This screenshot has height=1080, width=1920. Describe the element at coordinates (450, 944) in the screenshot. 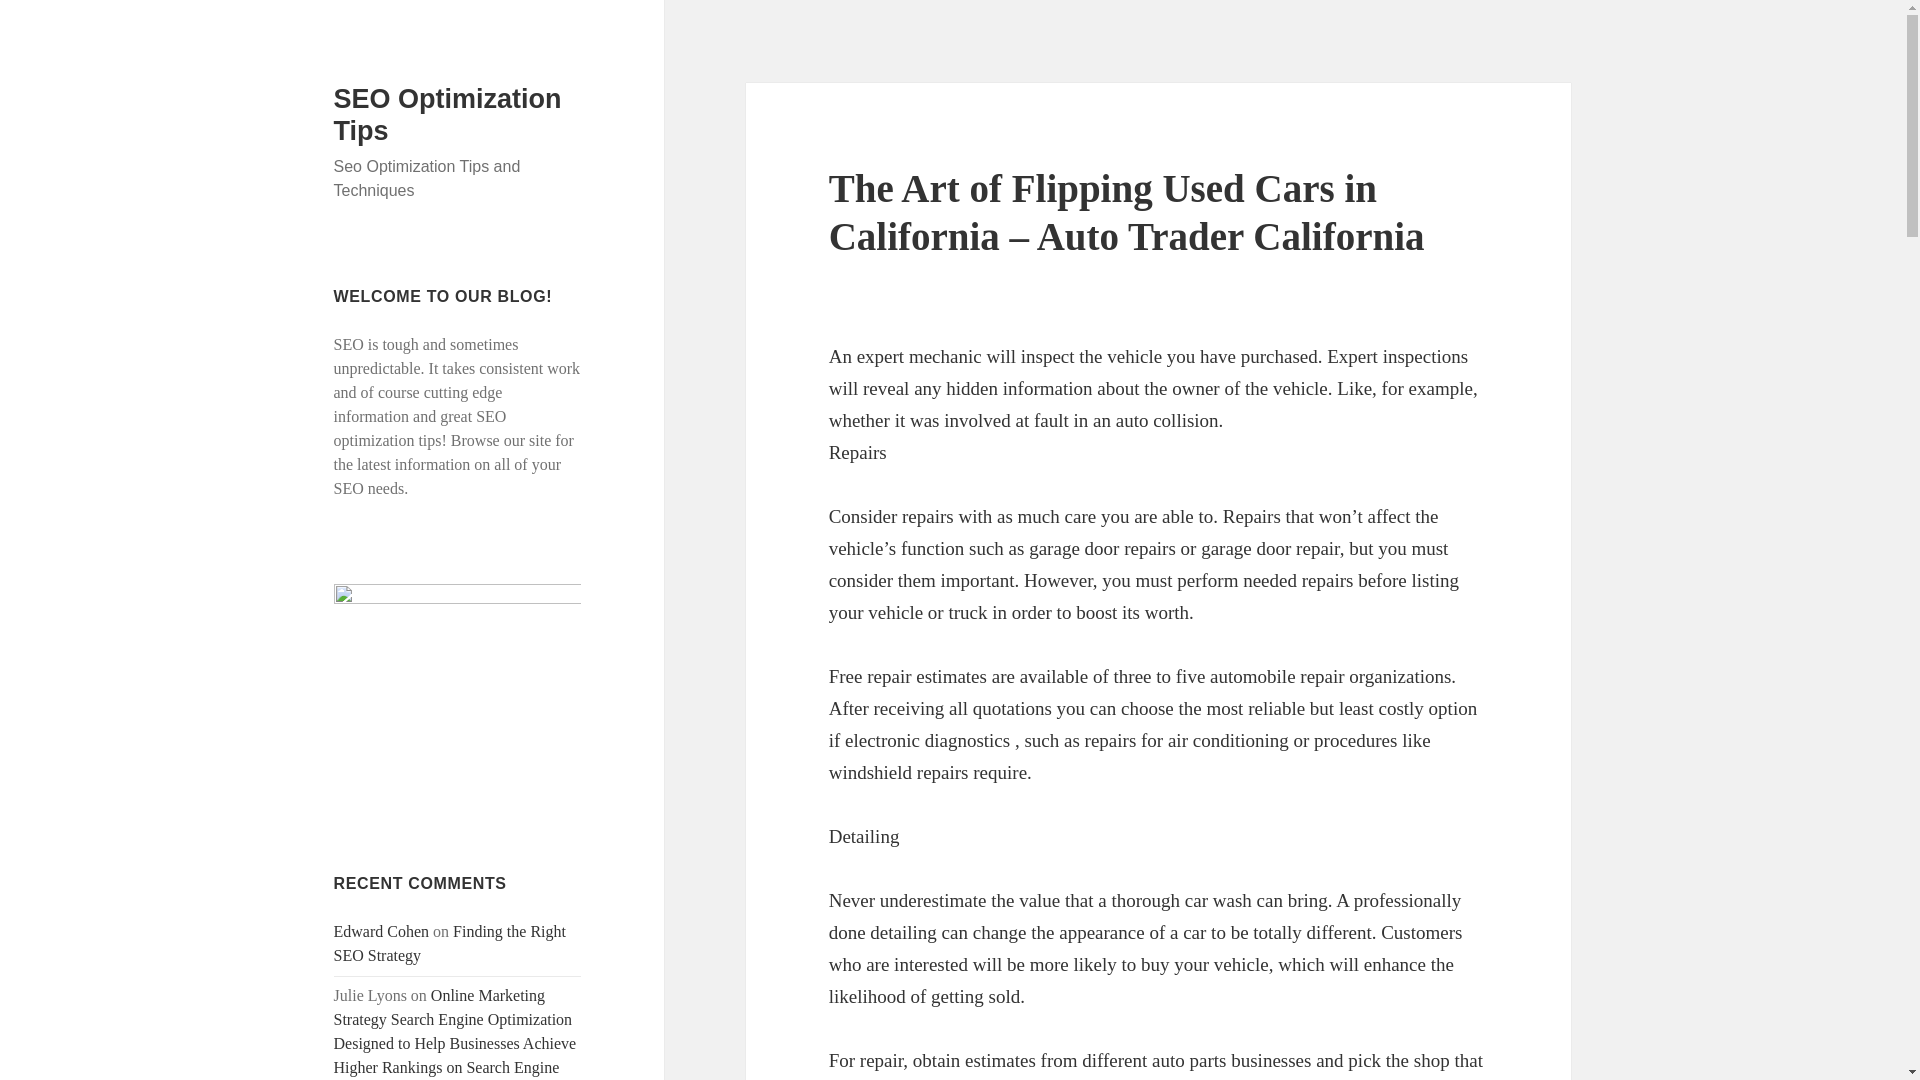

I see `Finding the Right SEO Strategy` at that location.